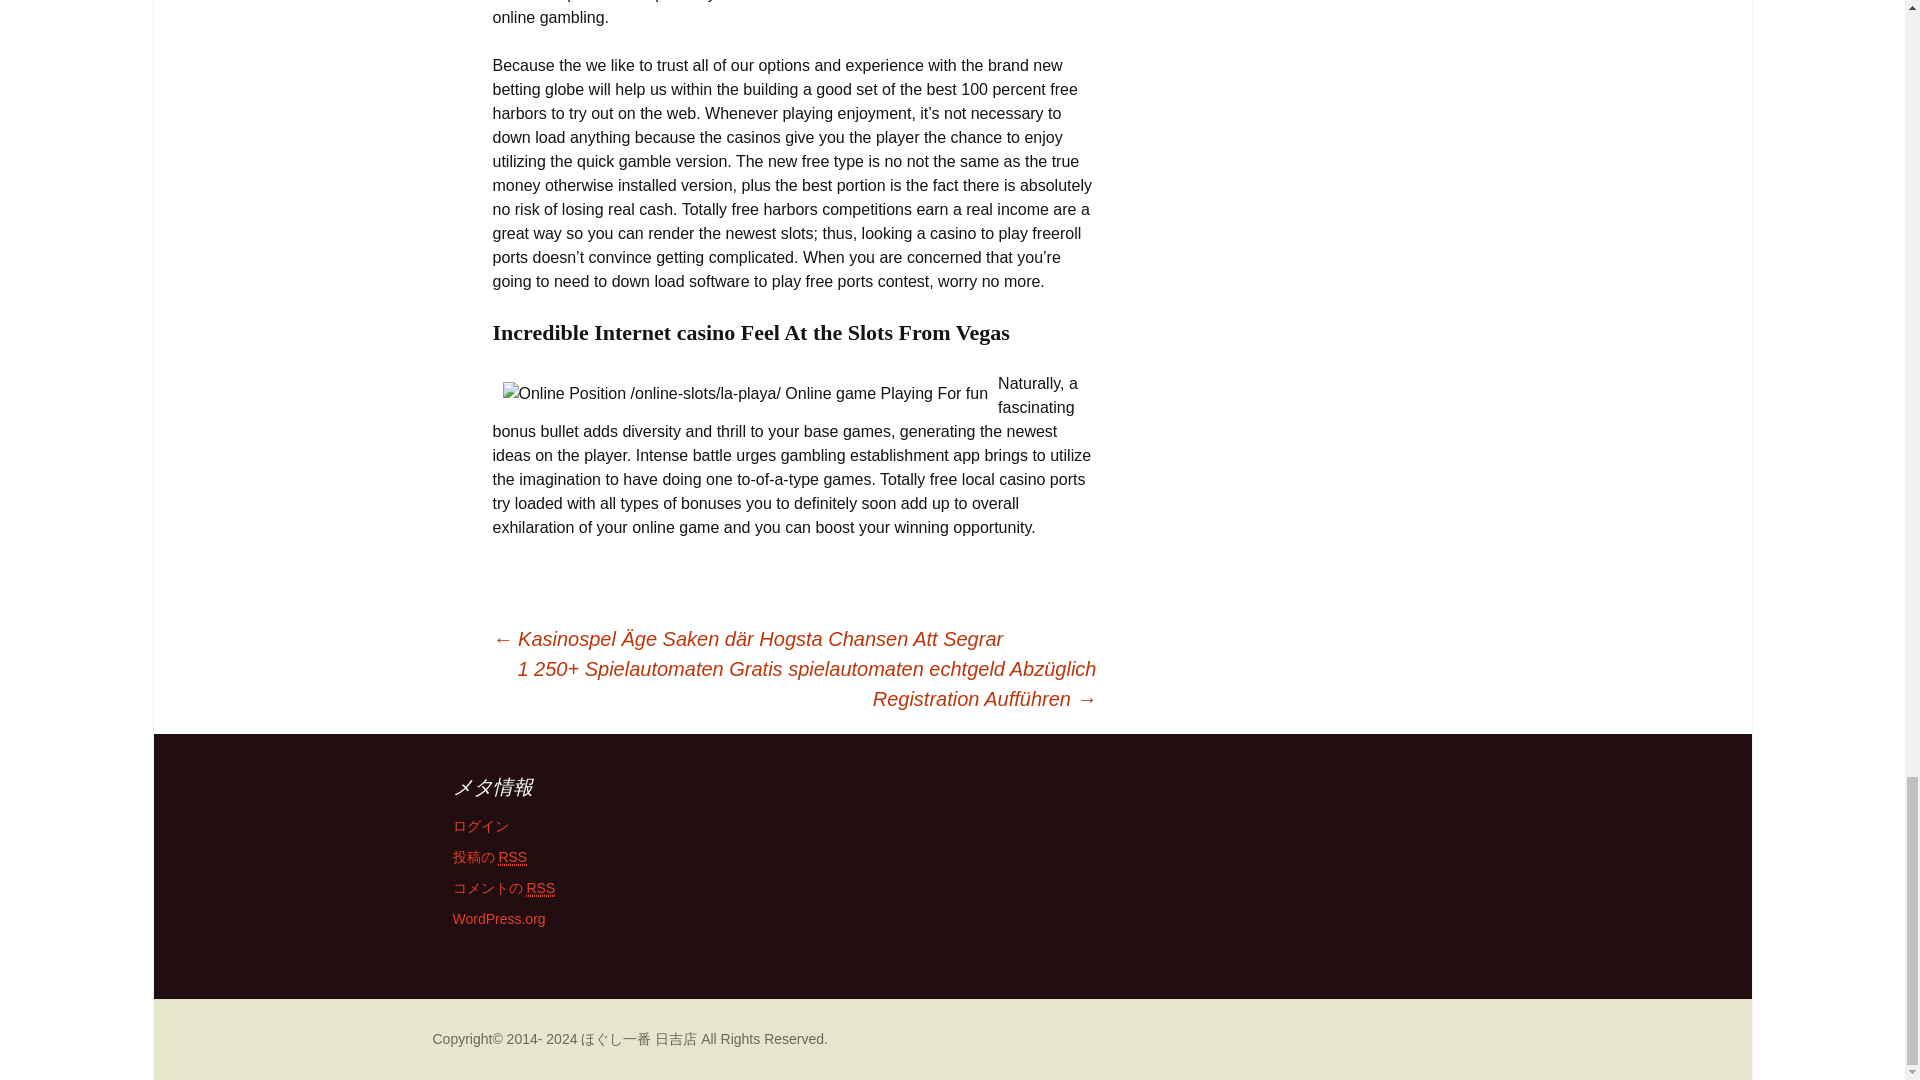  I want to click on Really Simple Syndication, so click(512, 857).